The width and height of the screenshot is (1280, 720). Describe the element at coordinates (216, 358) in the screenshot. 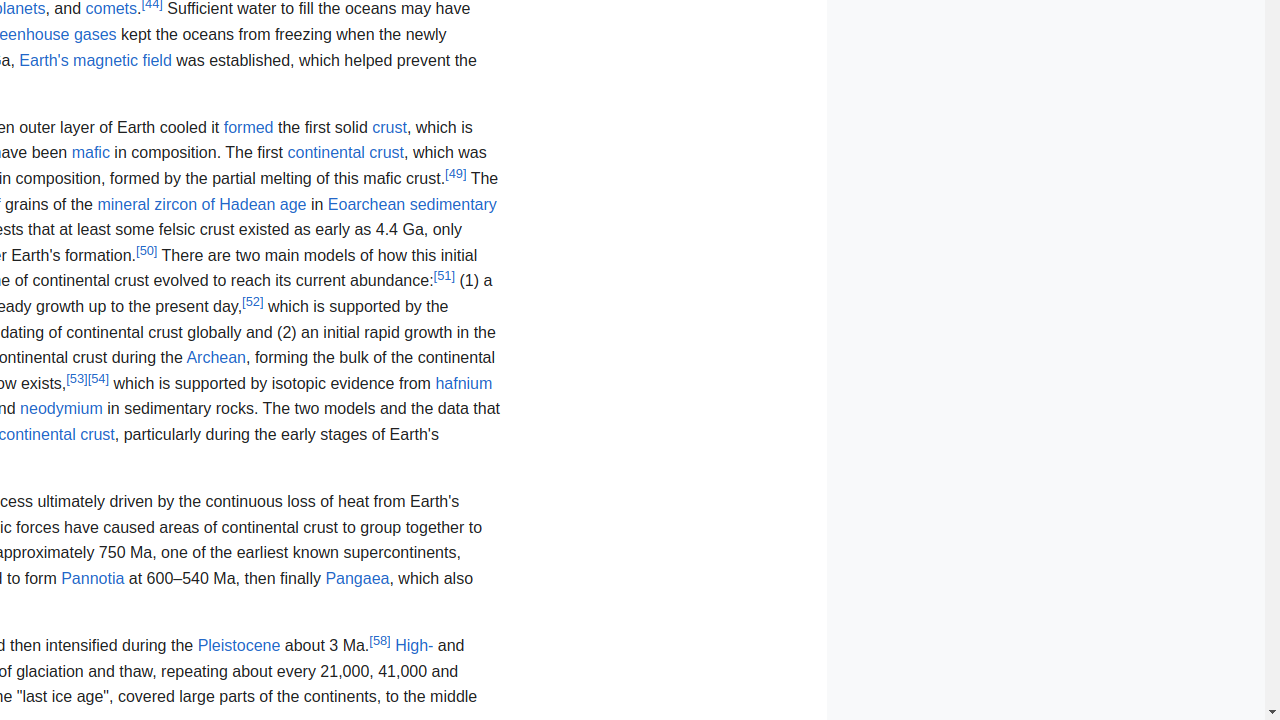

I see `Archean` at that location.